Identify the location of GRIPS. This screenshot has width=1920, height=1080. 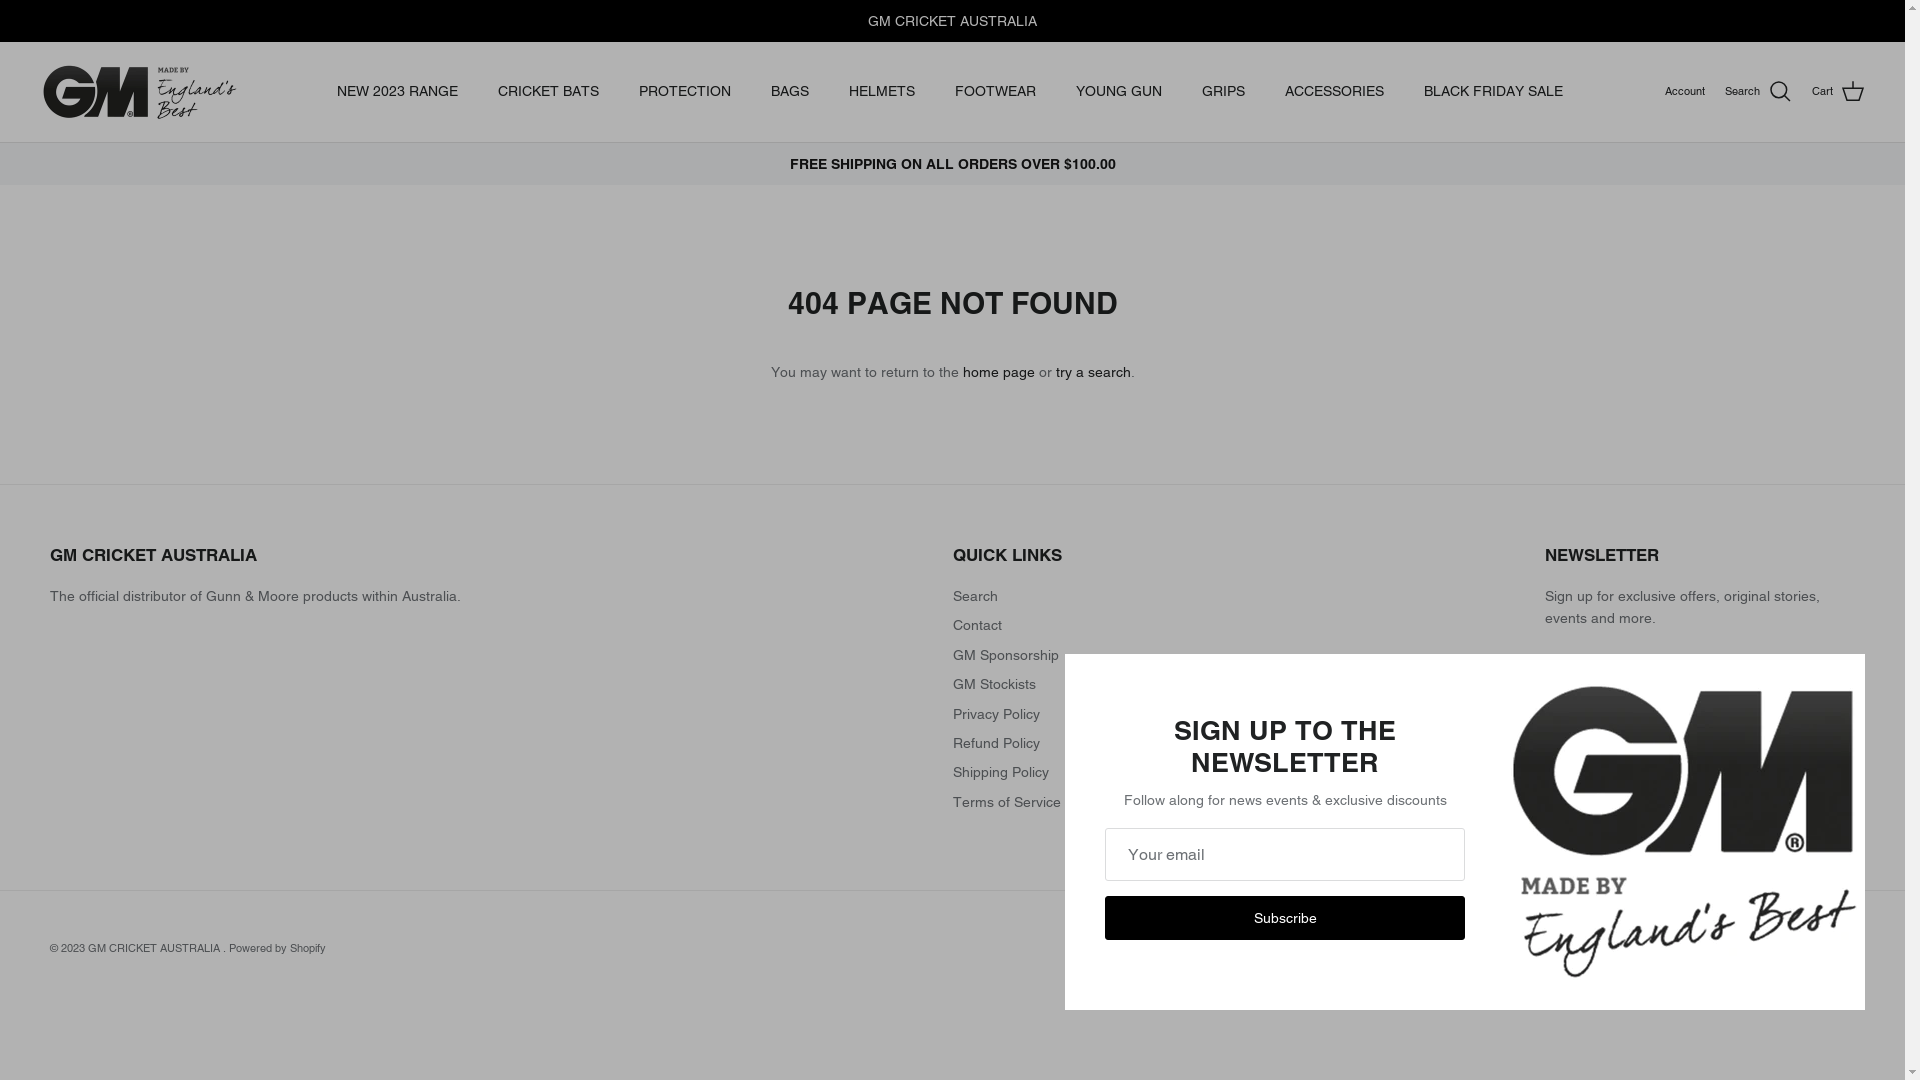
(1224, 92).